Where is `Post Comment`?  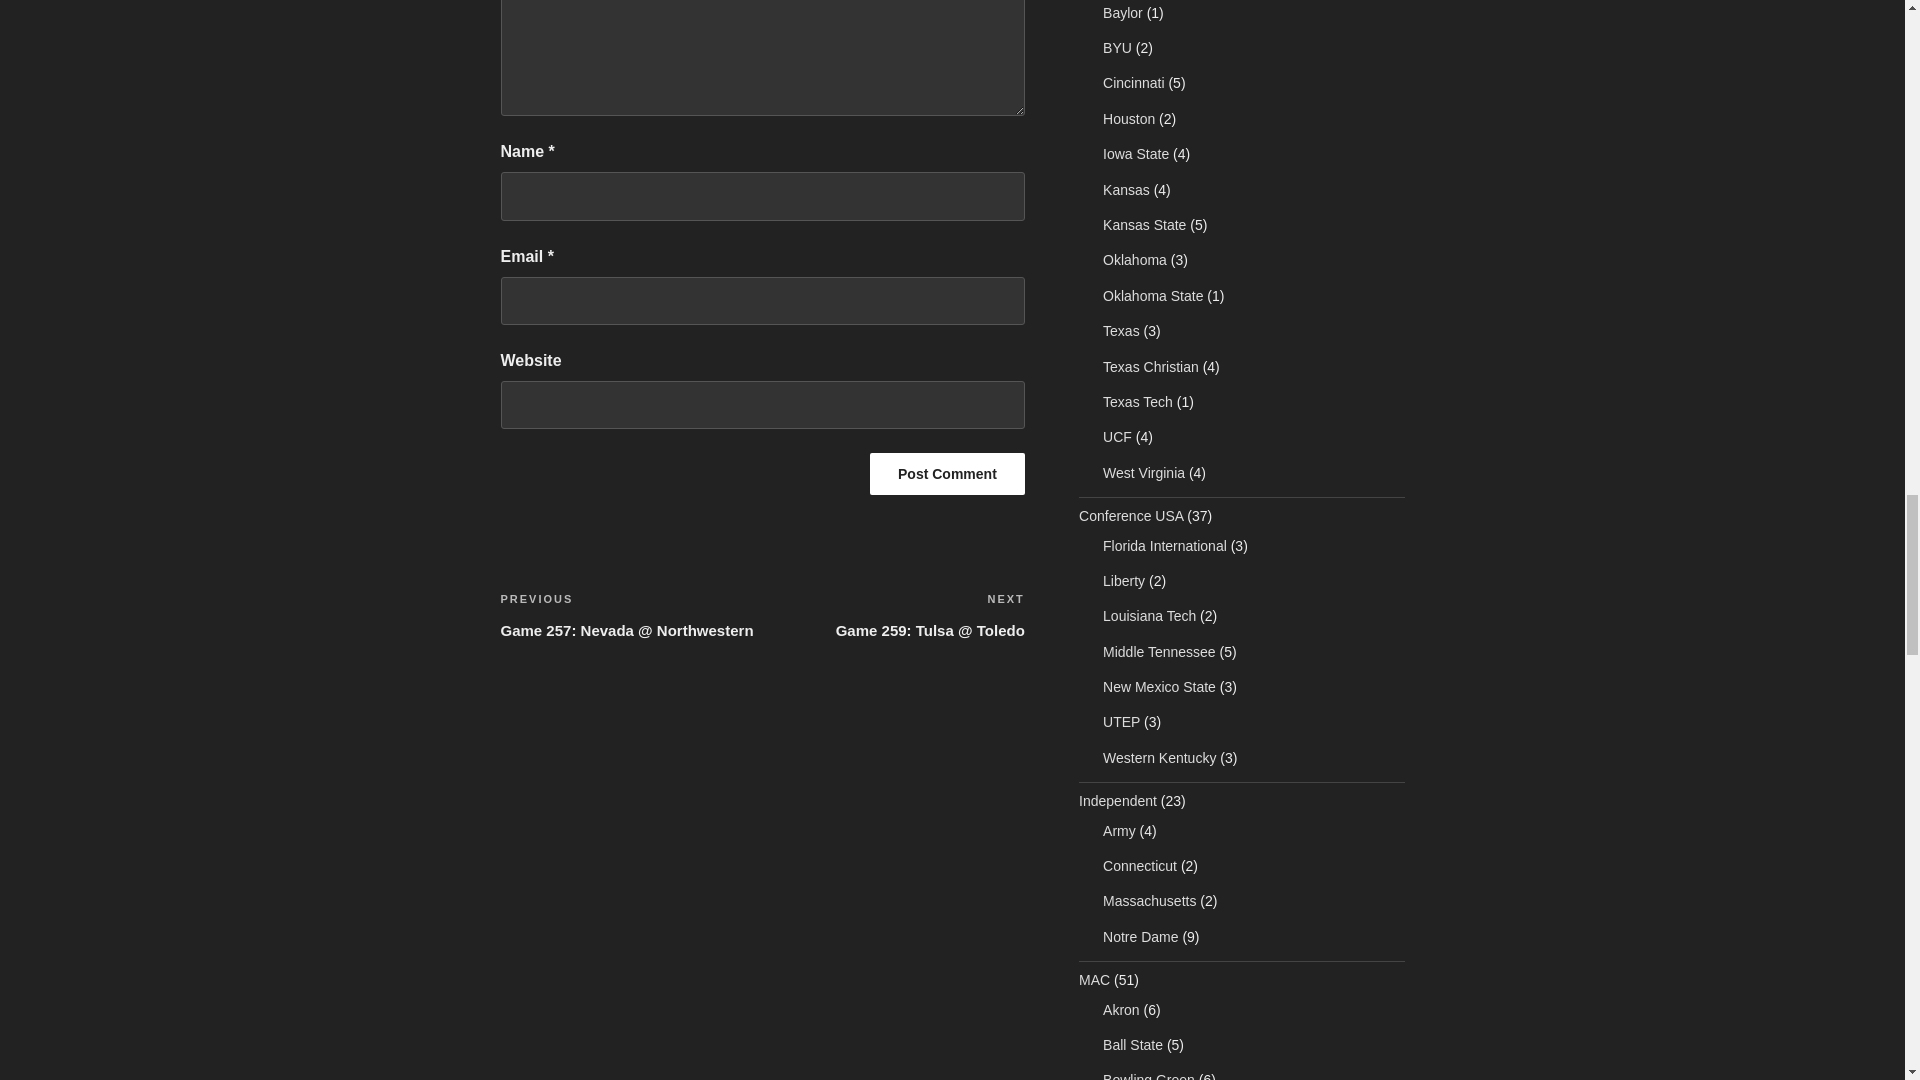 Post Comment is located at coordinates (947, 473).